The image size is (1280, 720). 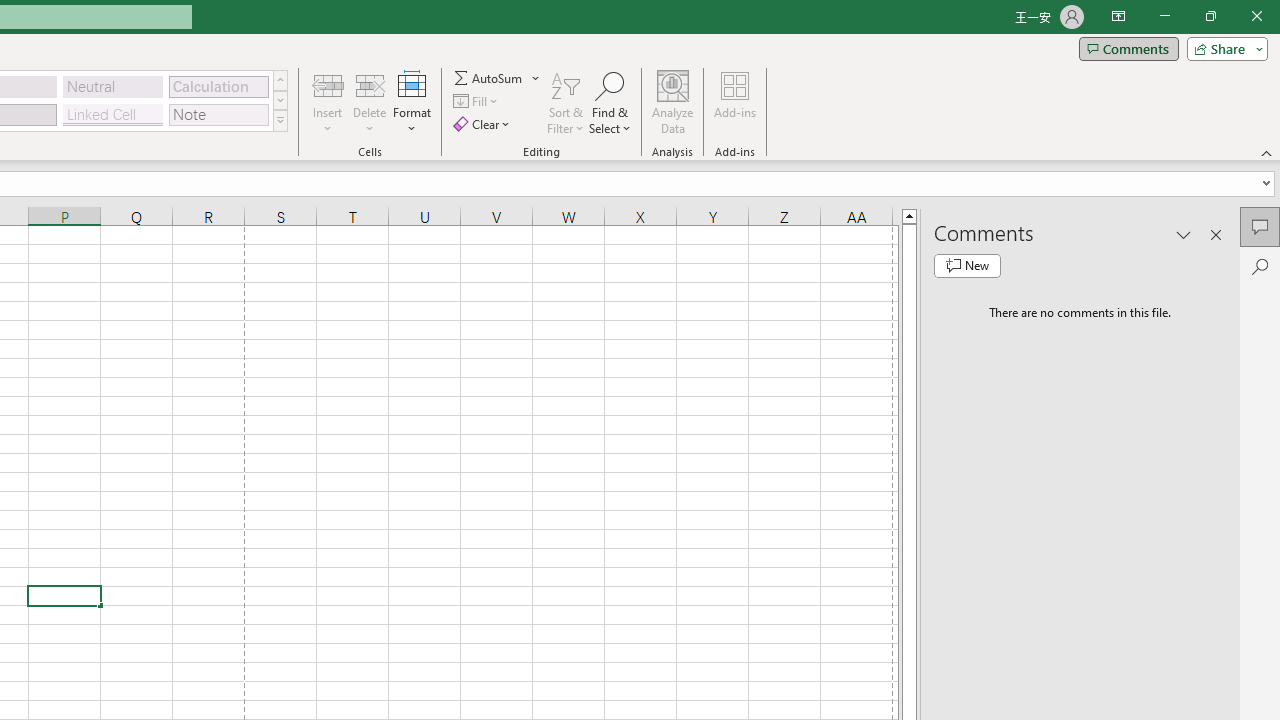 What do you see at coordinates (967, 266) in the screenshot?
I see `New comment` at bounding box center [967, 266].